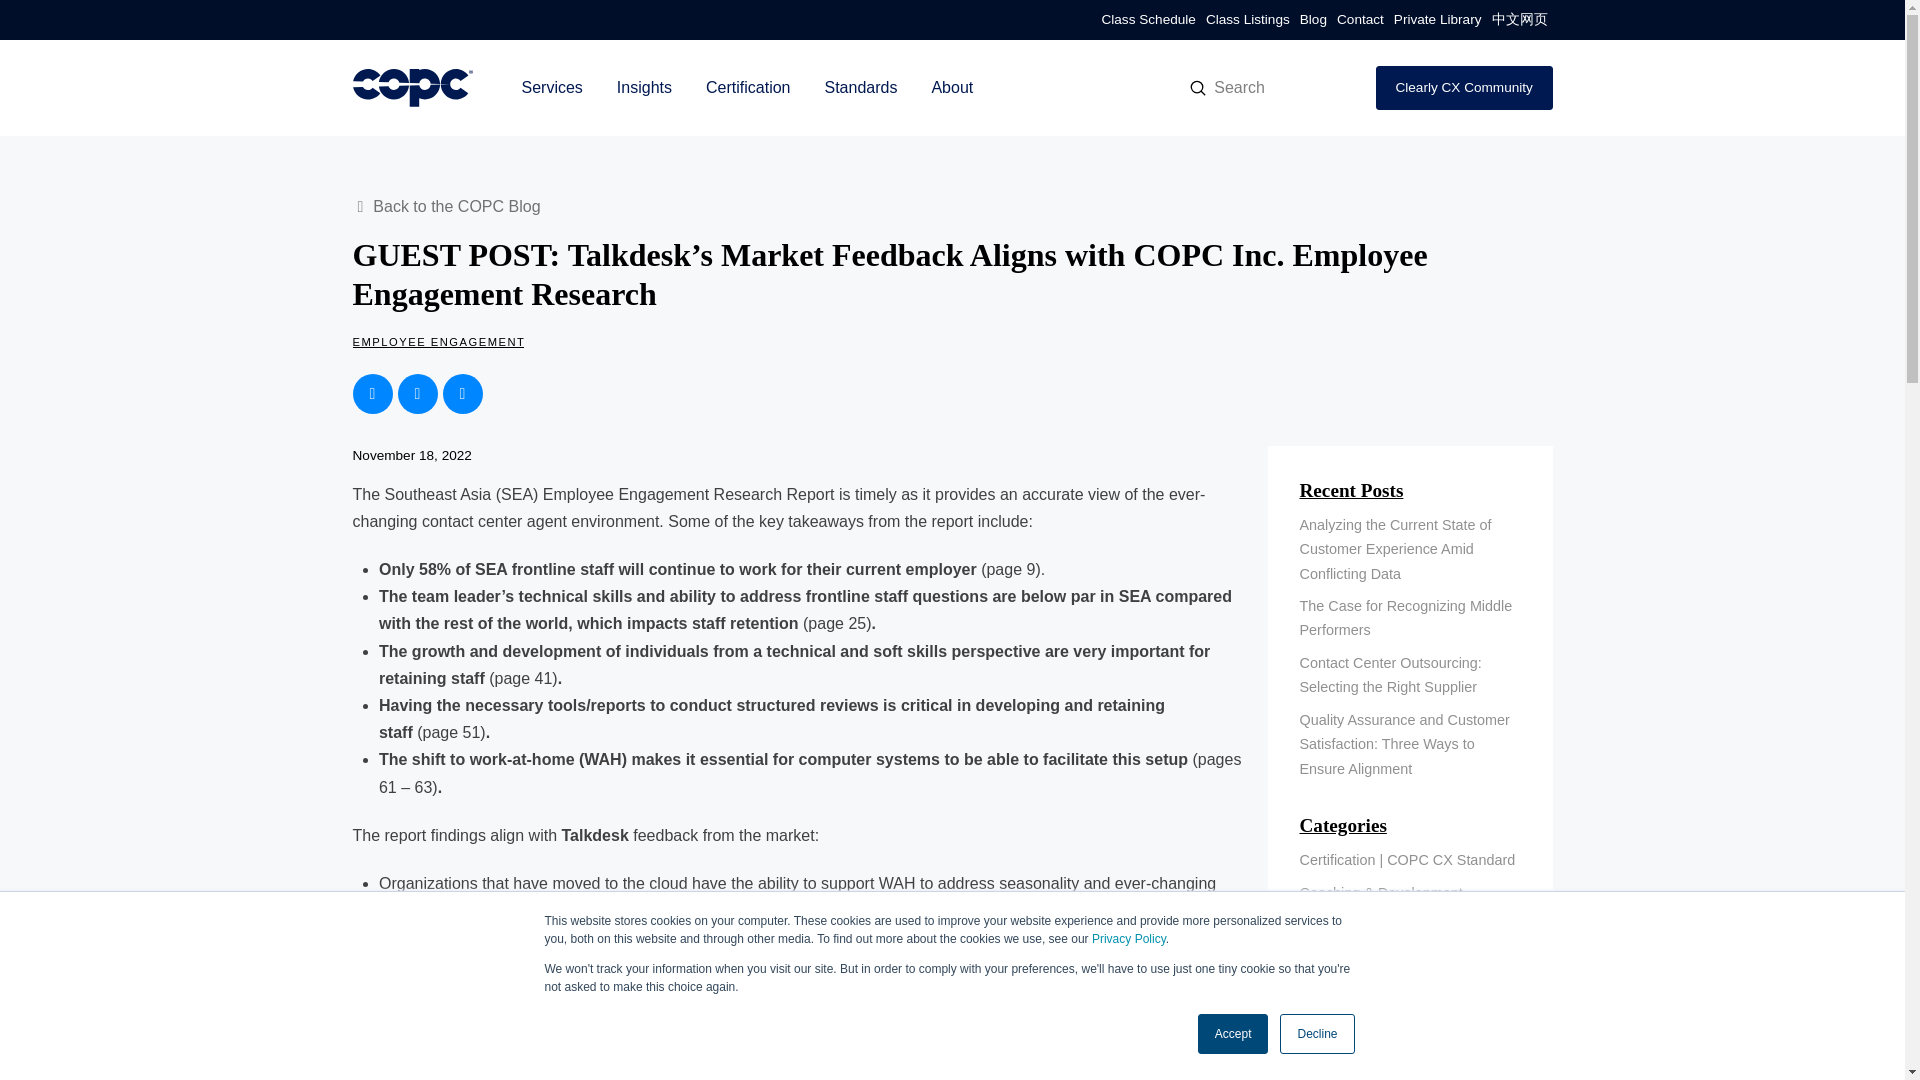 The width and height of the screenshot is (1920, 1080). Describe the element at coordinates (1148, 20) in the screenshot. I see `Class Schedule` at that location.